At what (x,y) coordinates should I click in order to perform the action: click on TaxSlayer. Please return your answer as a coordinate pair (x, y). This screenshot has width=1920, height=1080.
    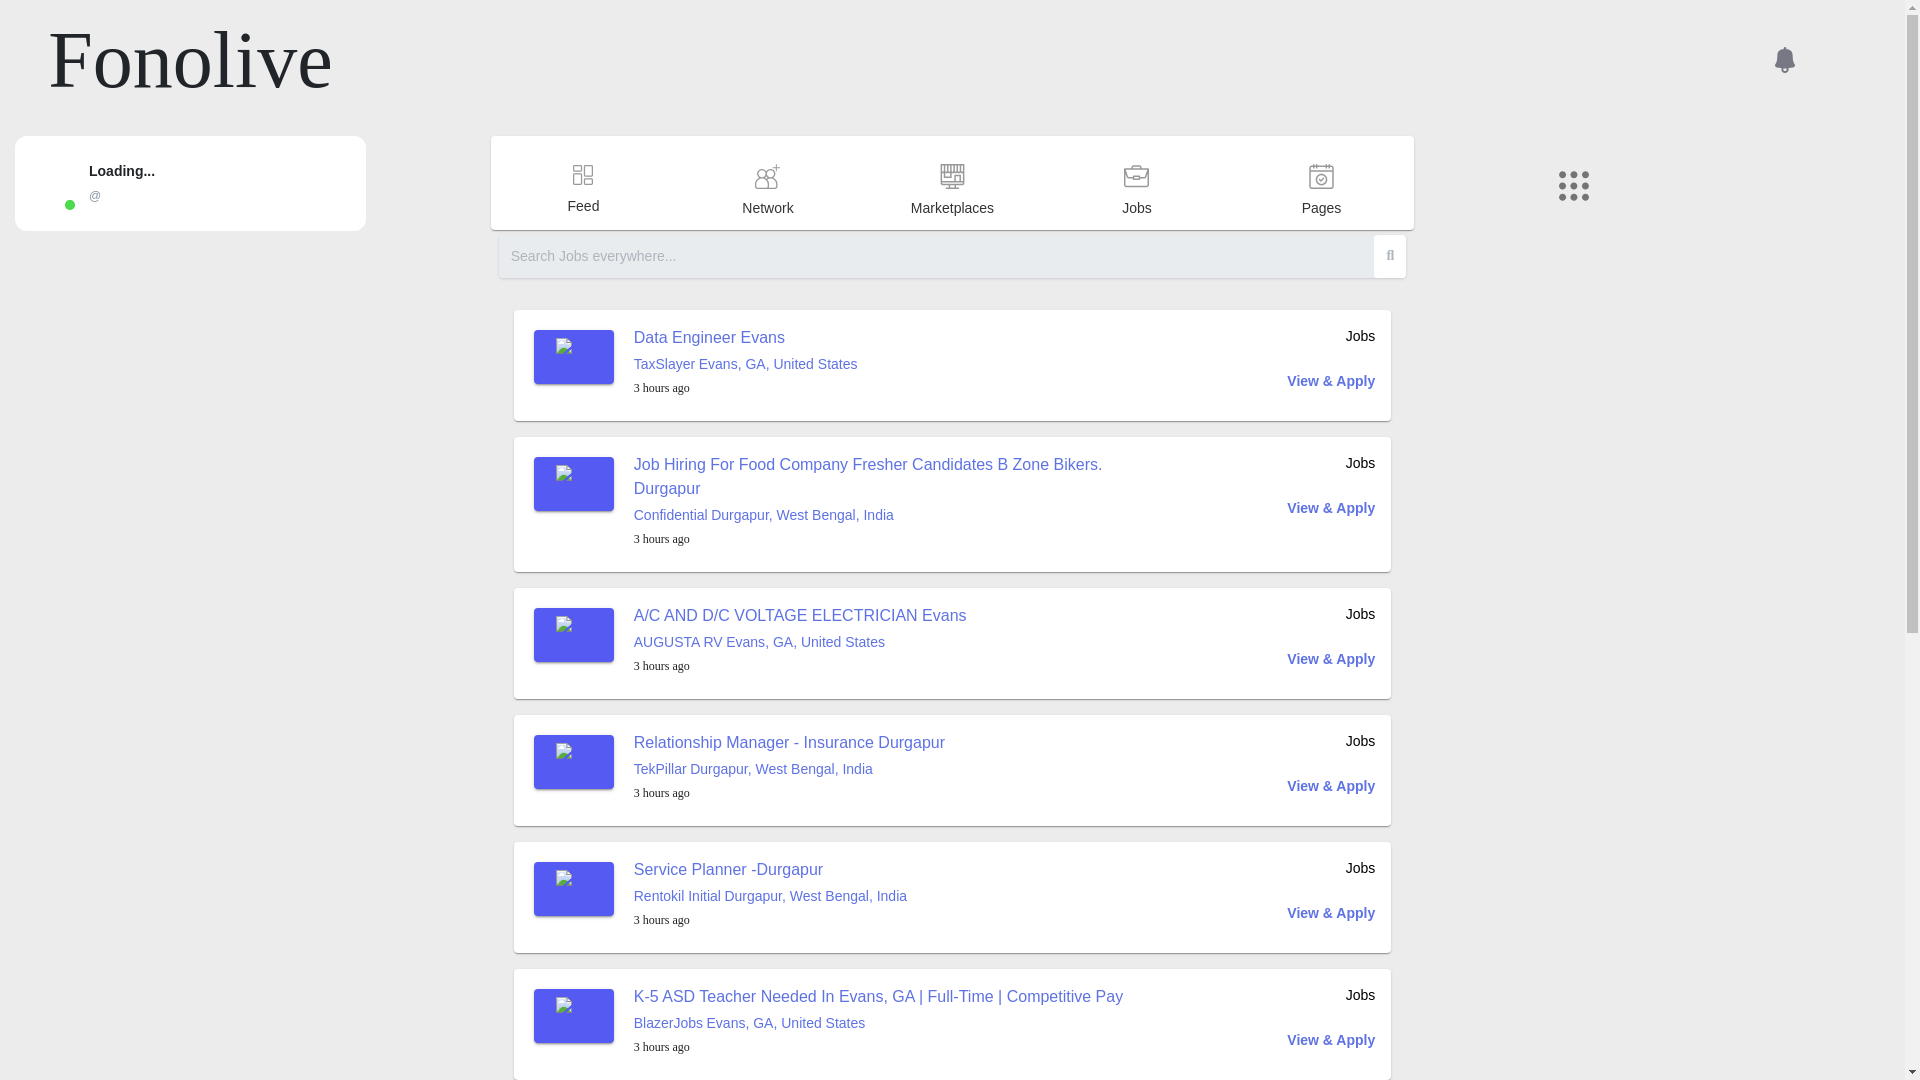
    Looking at the image, I should click on (664, 364).